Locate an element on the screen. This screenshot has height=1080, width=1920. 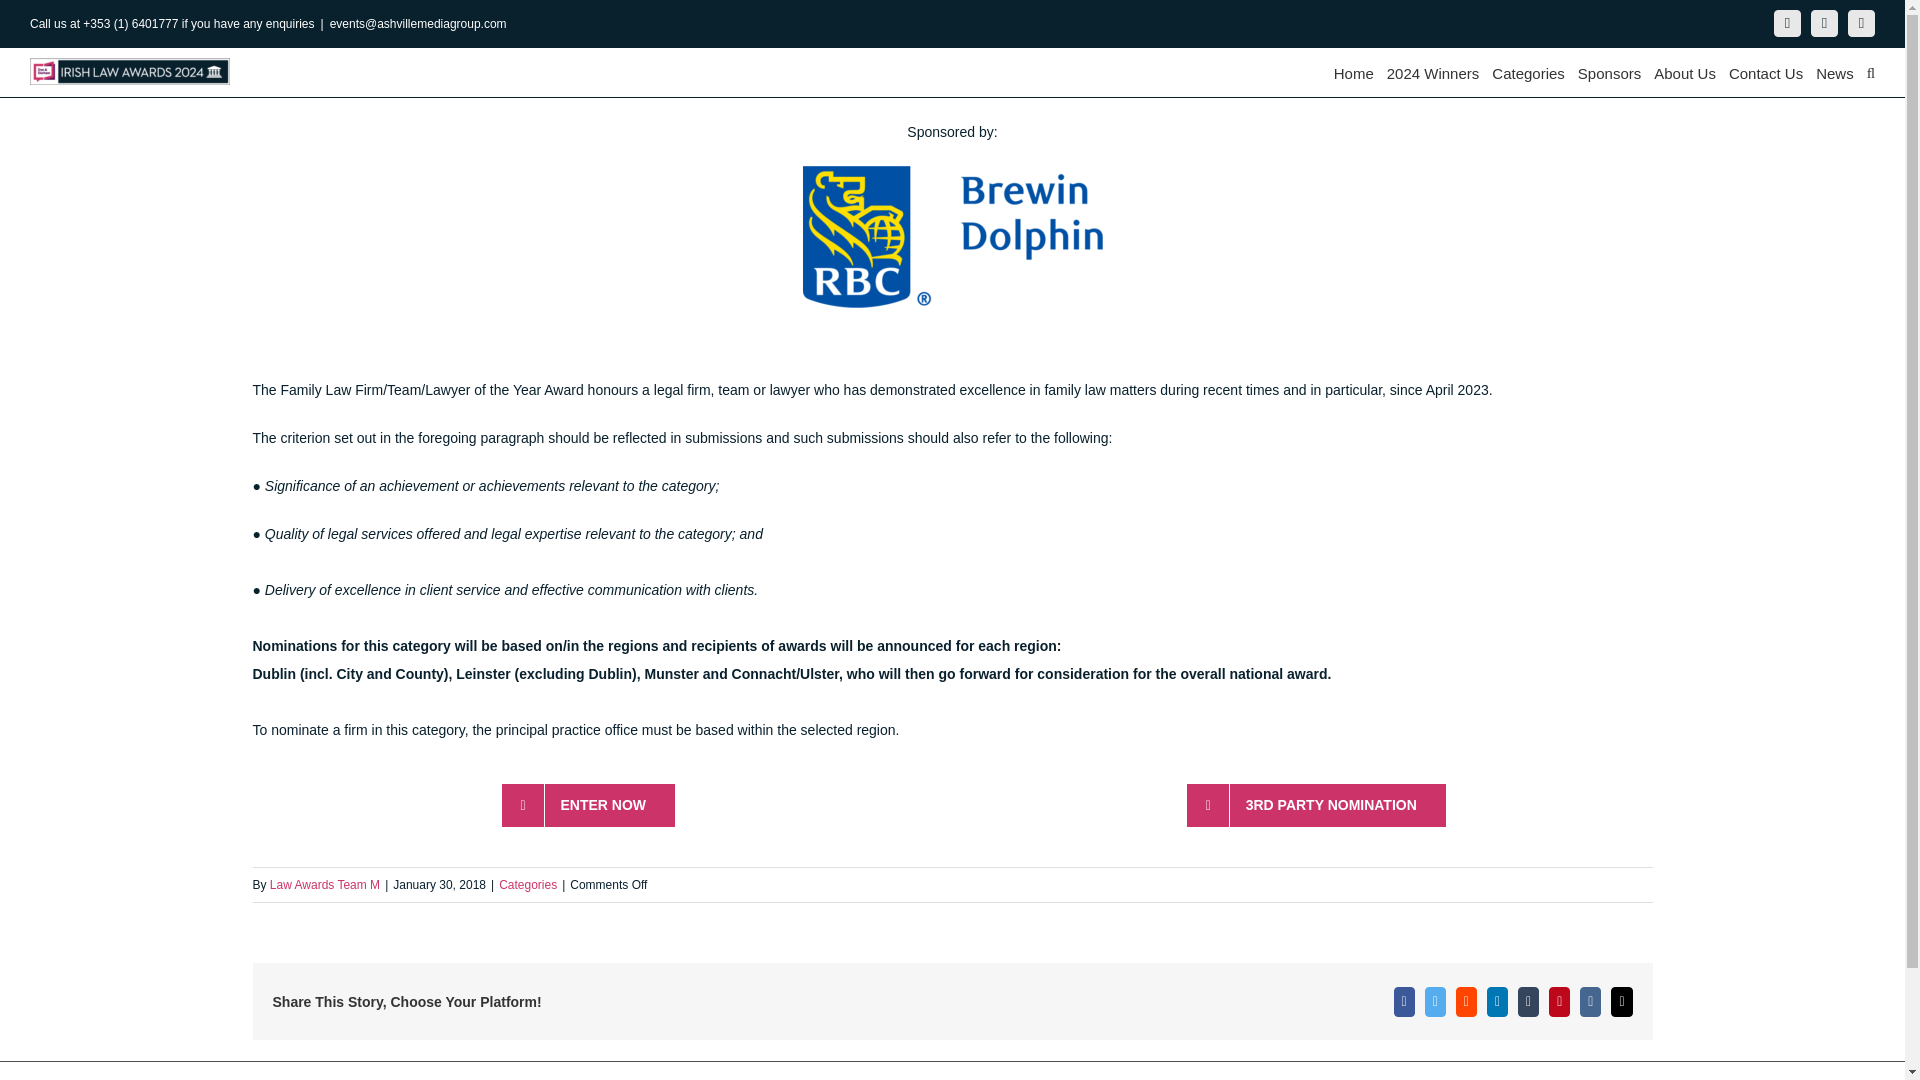
Facebook is located at coordinates (588, 806).